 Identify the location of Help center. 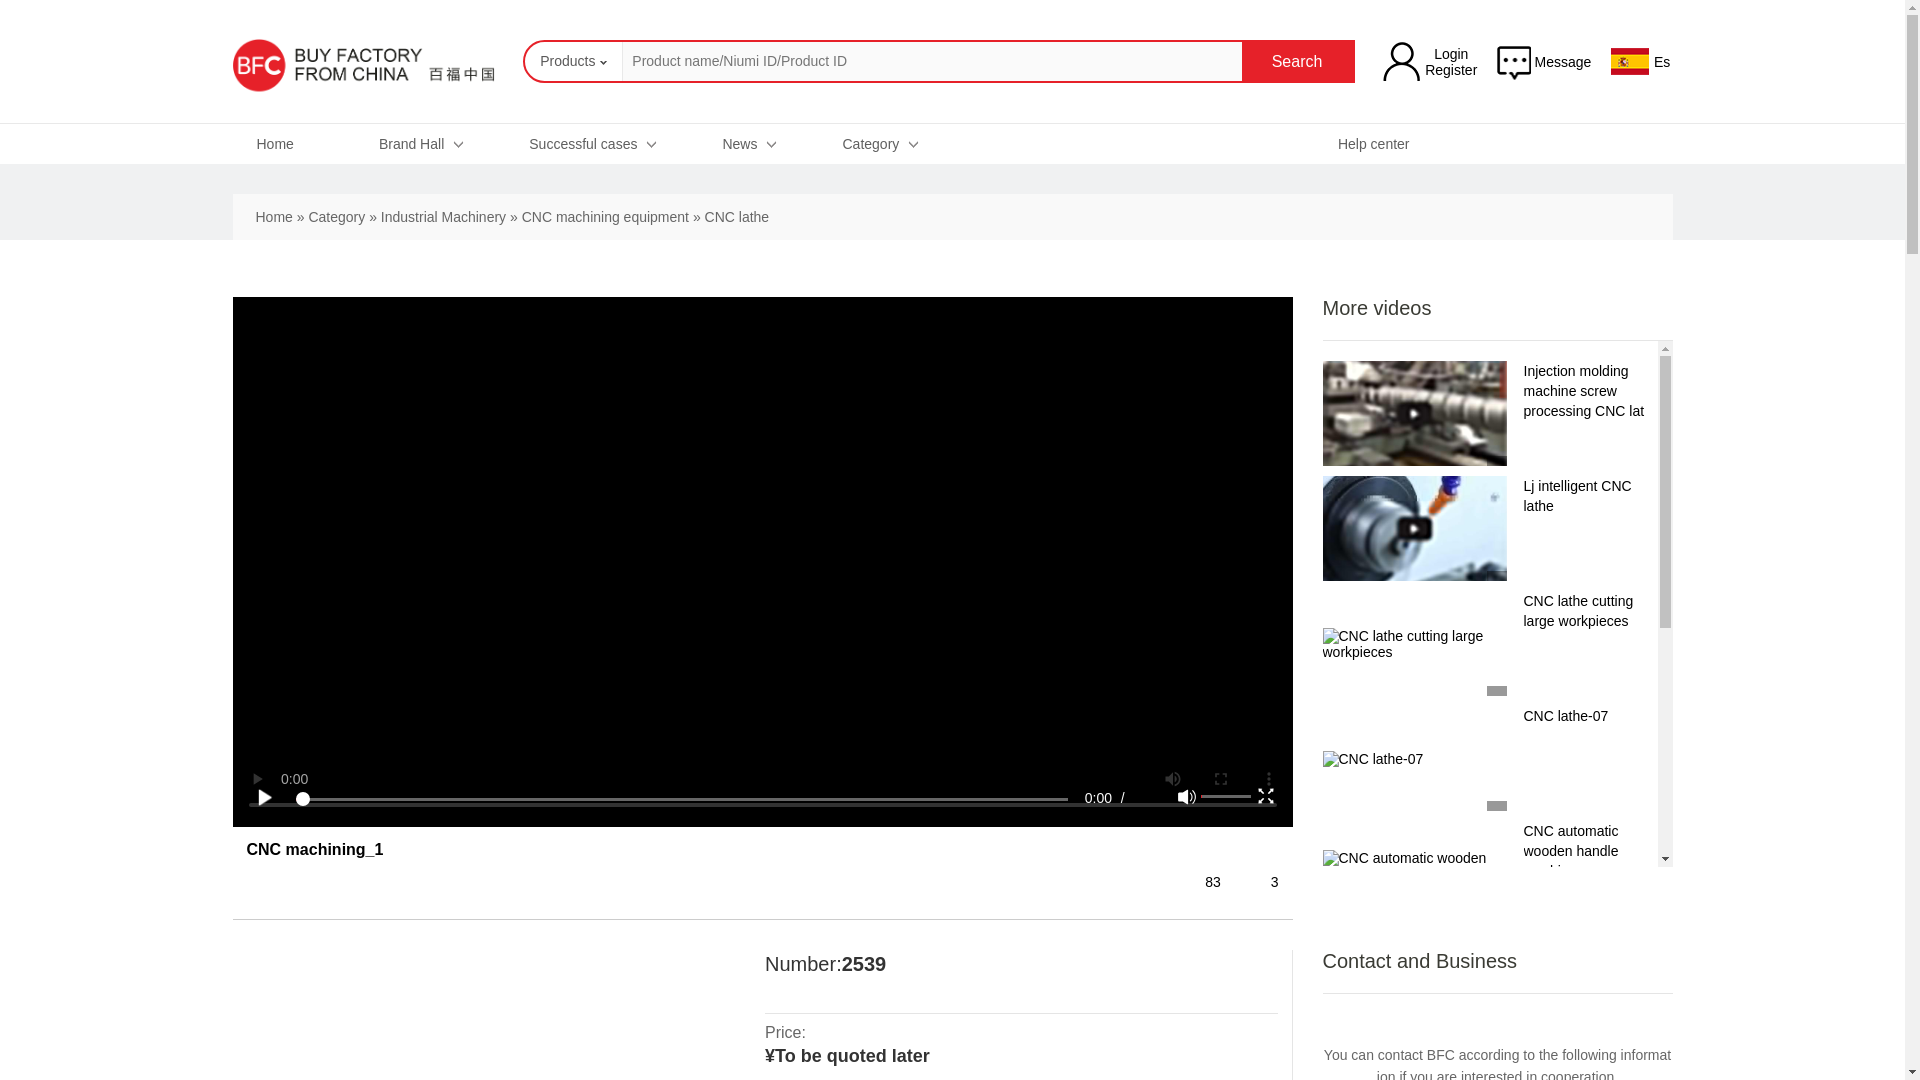
(1374, 144).